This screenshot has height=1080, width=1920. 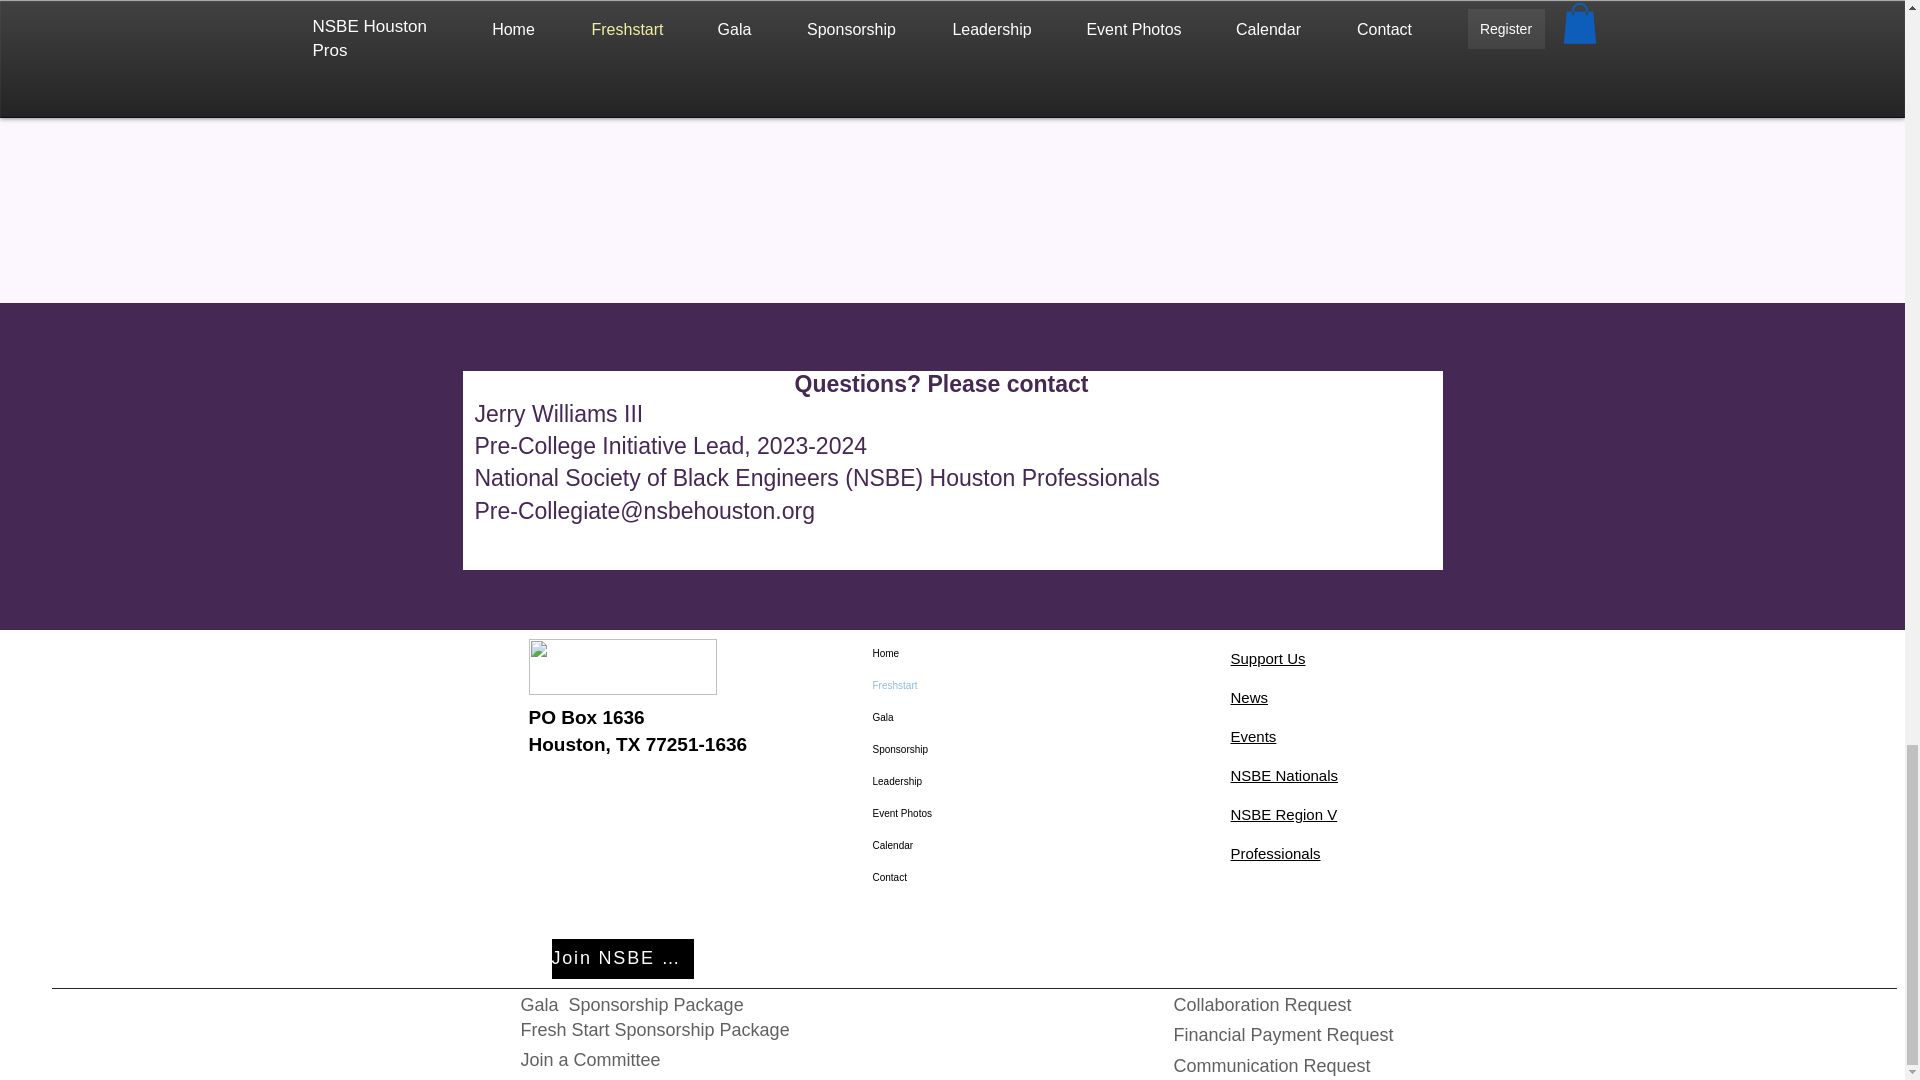 I want to click on Sponsorship, so click(x=965, y=750).